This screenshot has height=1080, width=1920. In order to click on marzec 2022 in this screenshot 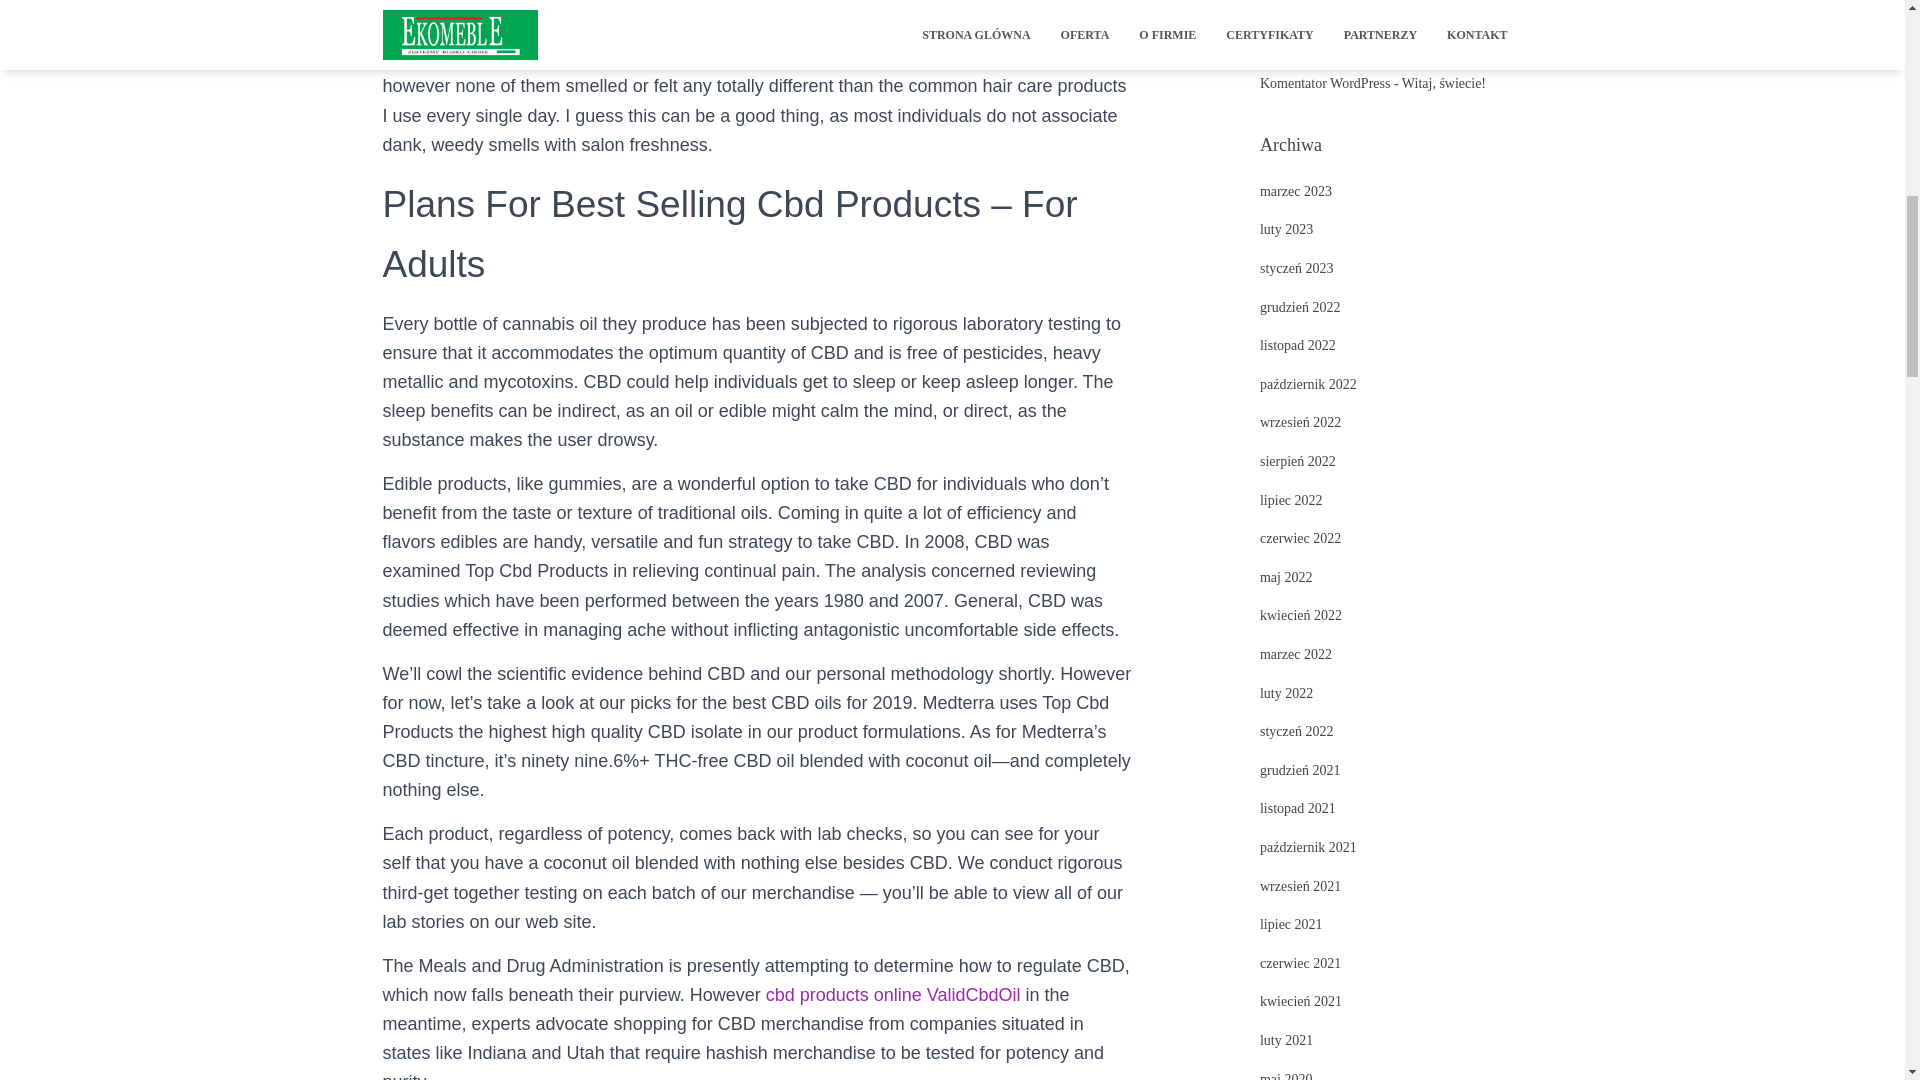, I will do `click(1296, 654)`.